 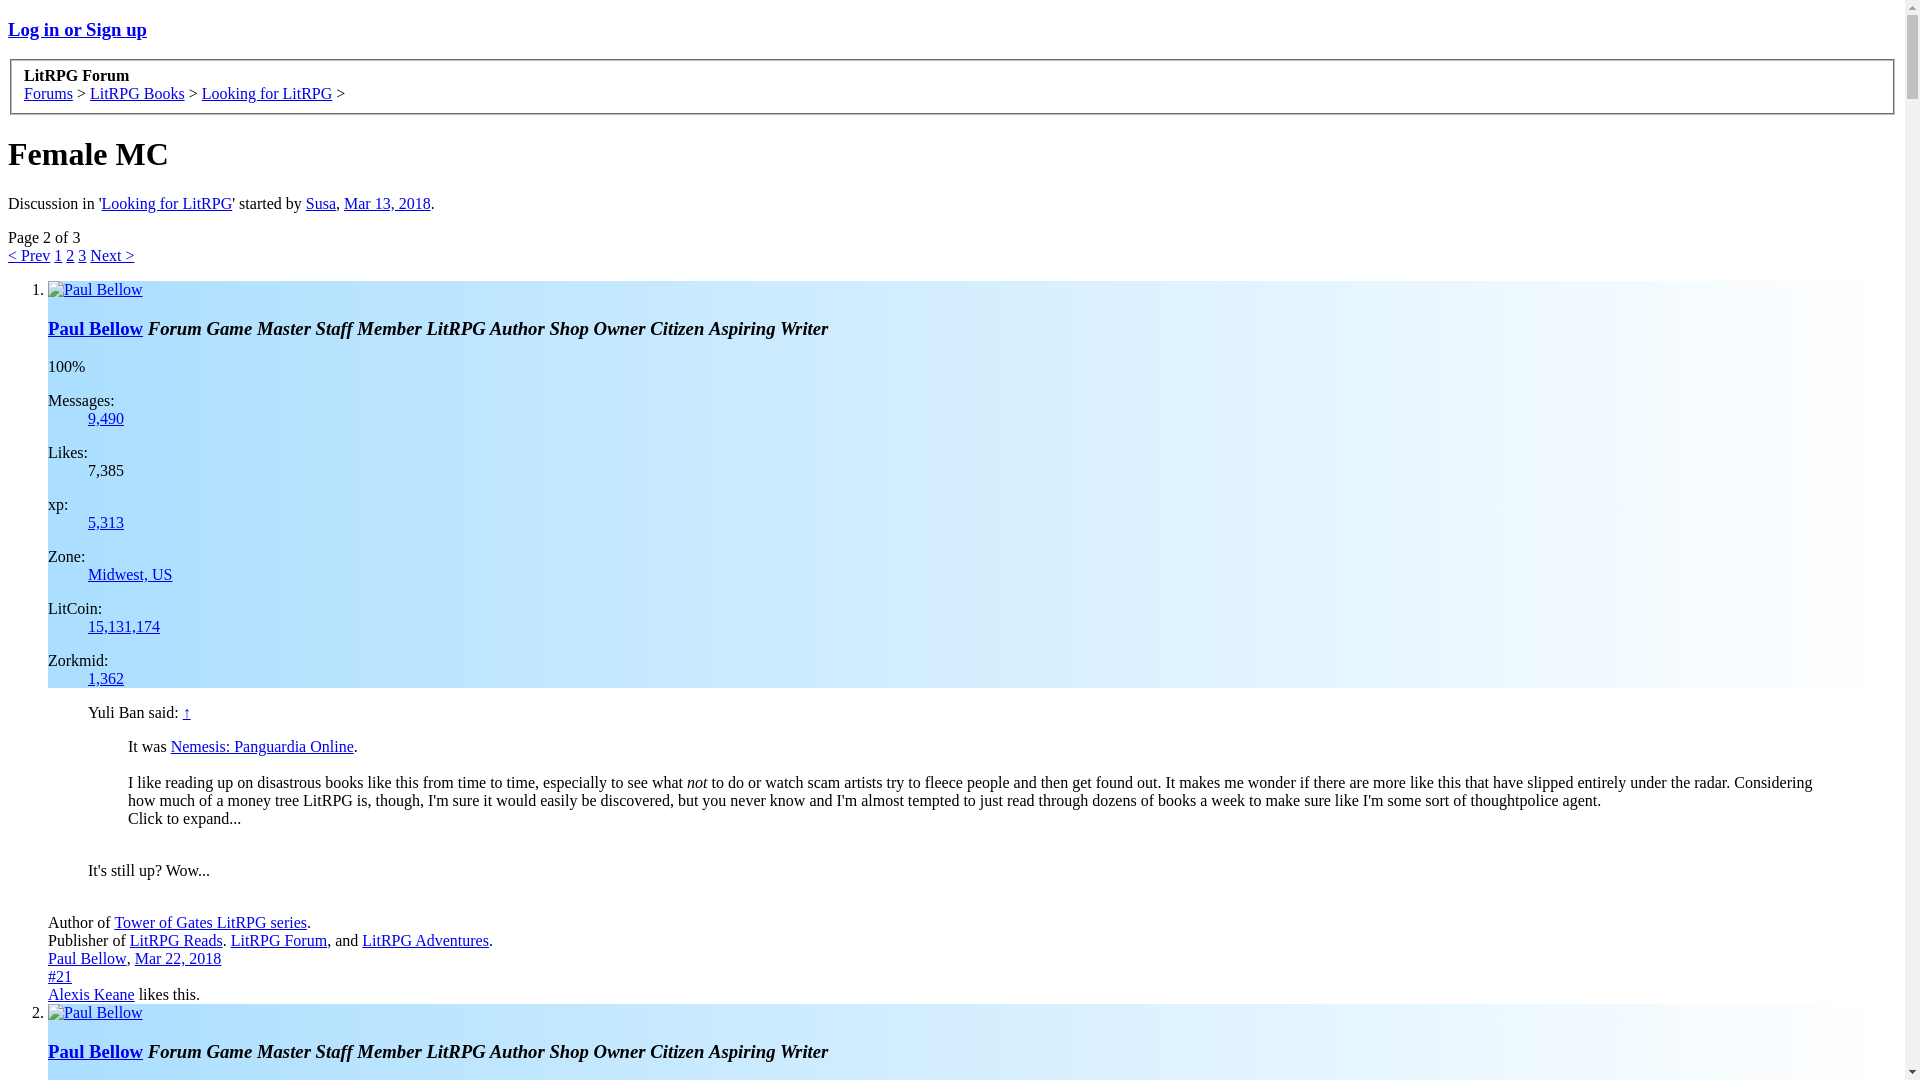 What do you see at coordinates (48, 93) in the screenshot?
I see `Forums` at bounding box center [48, 93].